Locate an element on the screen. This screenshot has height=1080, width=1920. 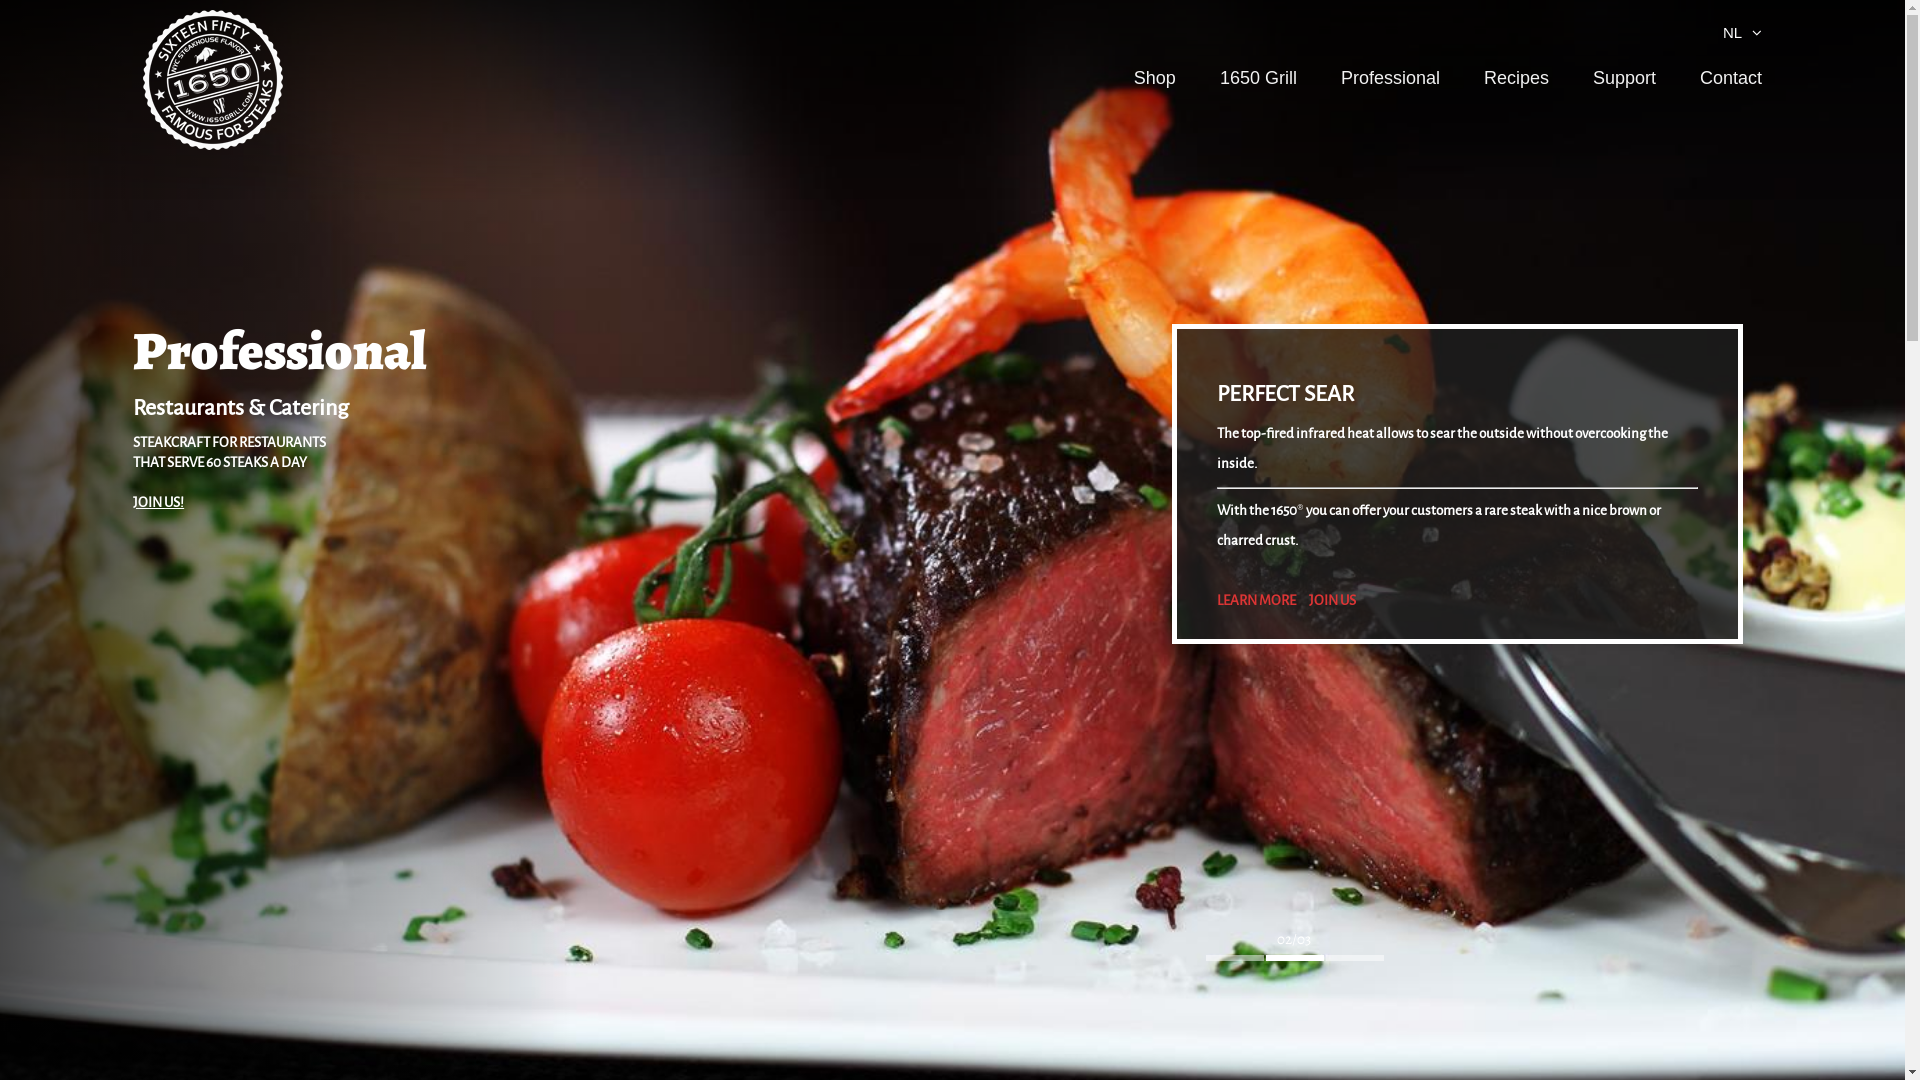
LEARN MORE is located at coordinates (1256, 601).